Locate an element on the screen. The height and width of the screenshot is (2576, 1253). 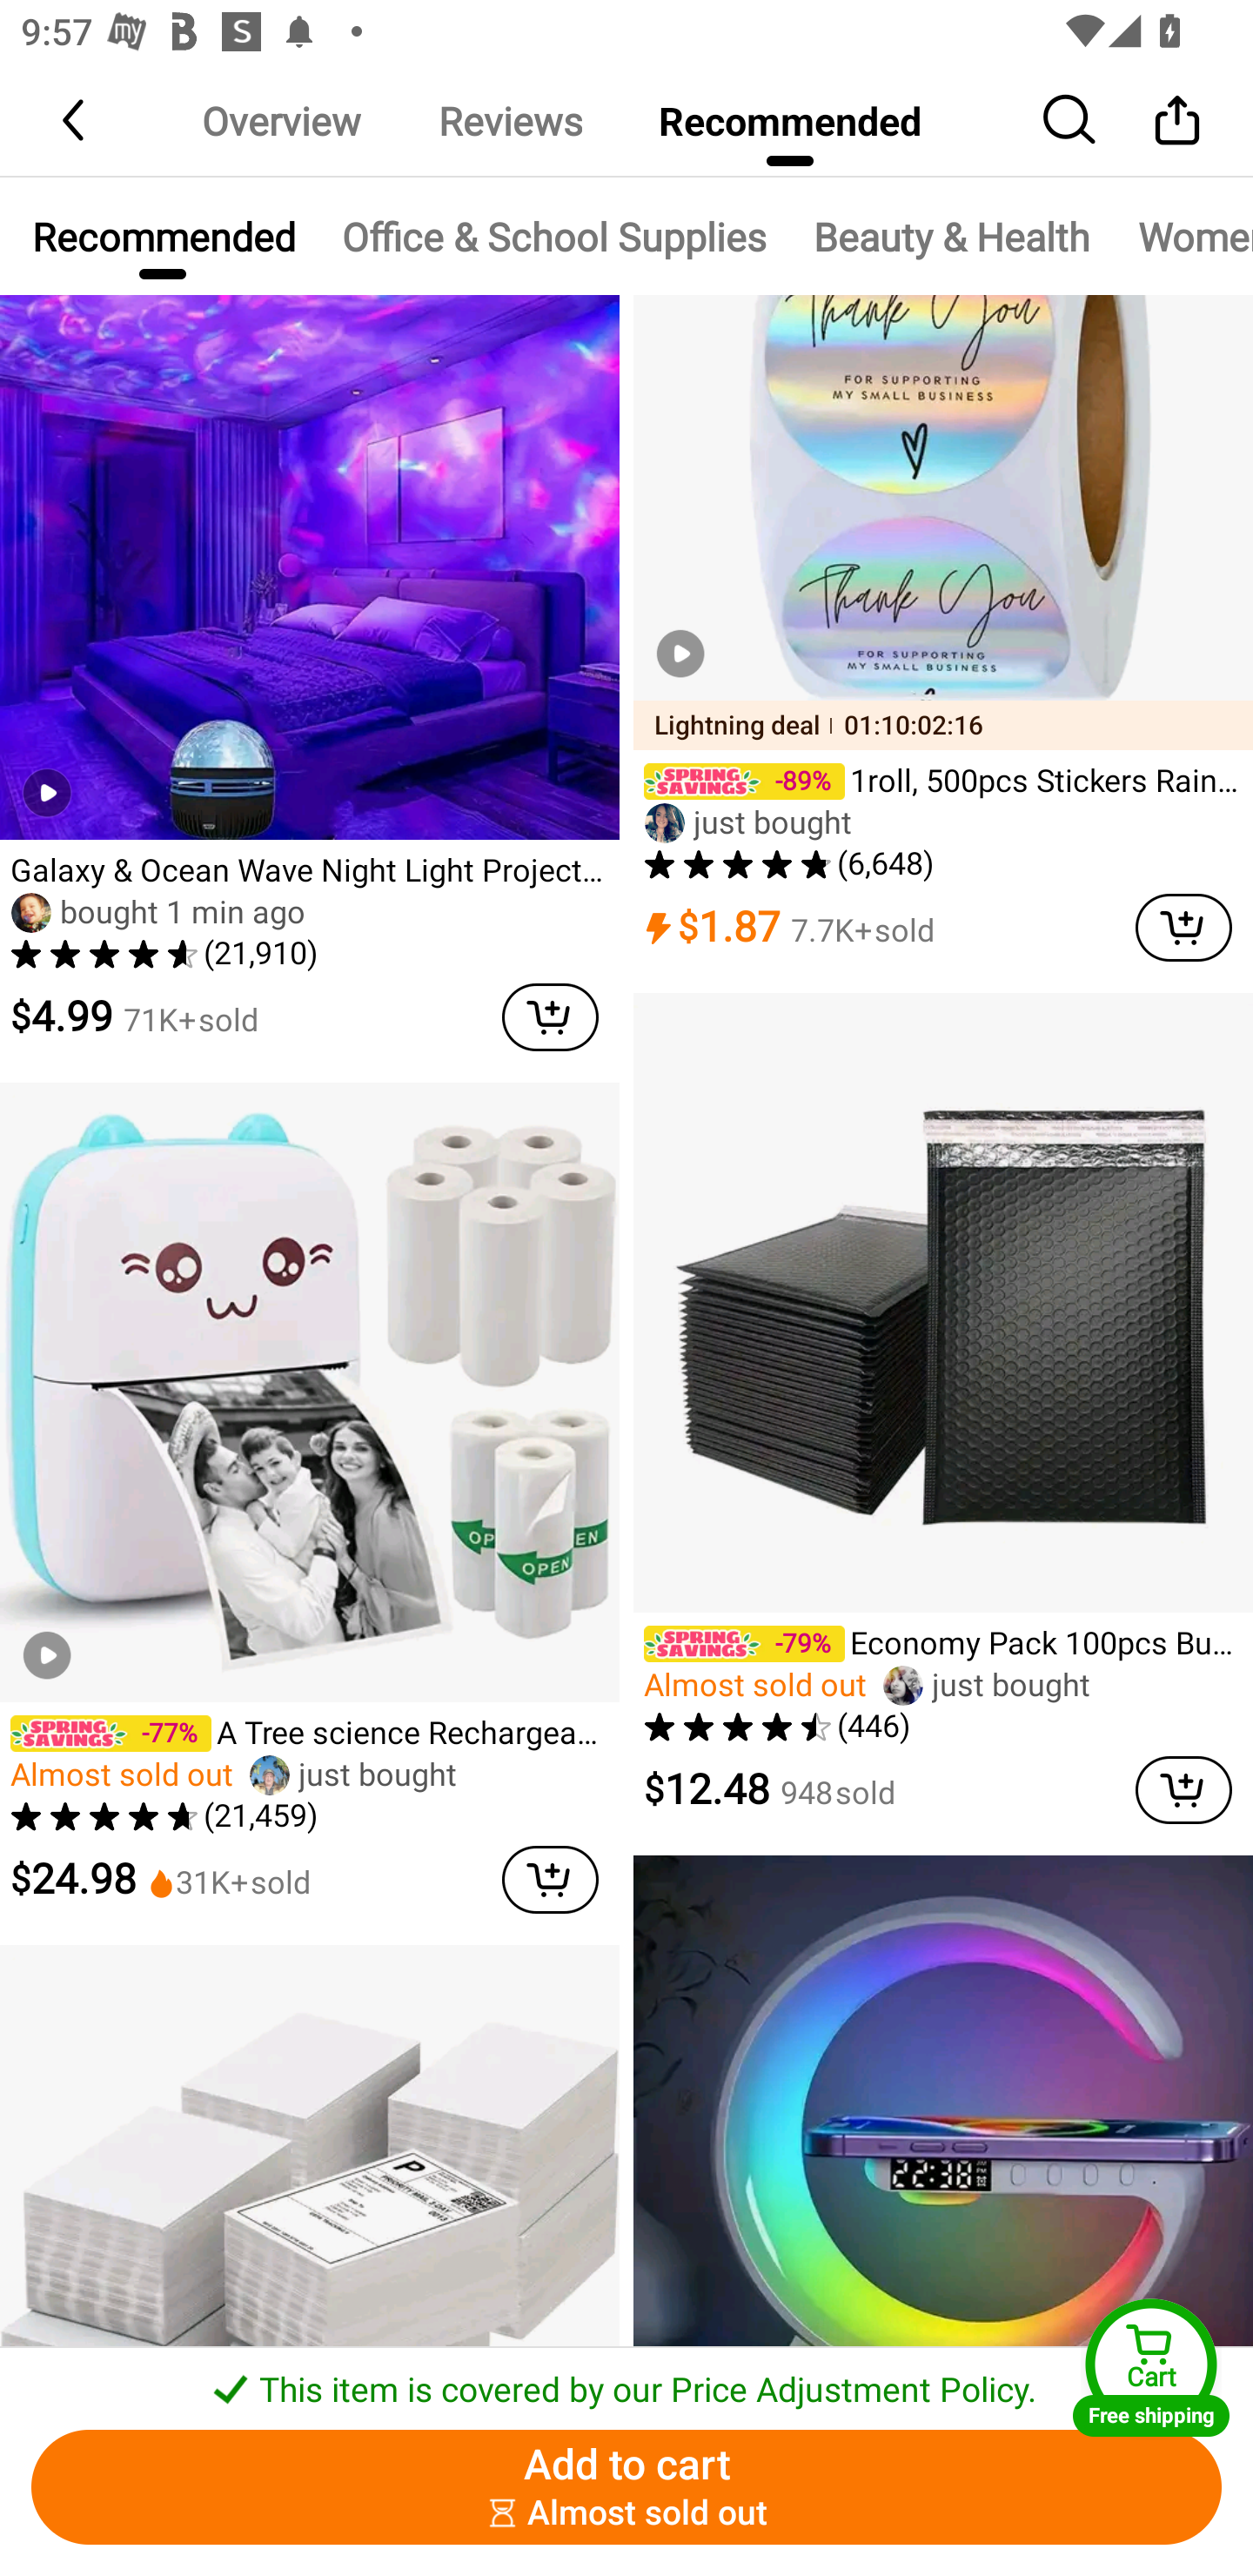
Cart Free shipping Cart is located at coordinates (1151, 2367).